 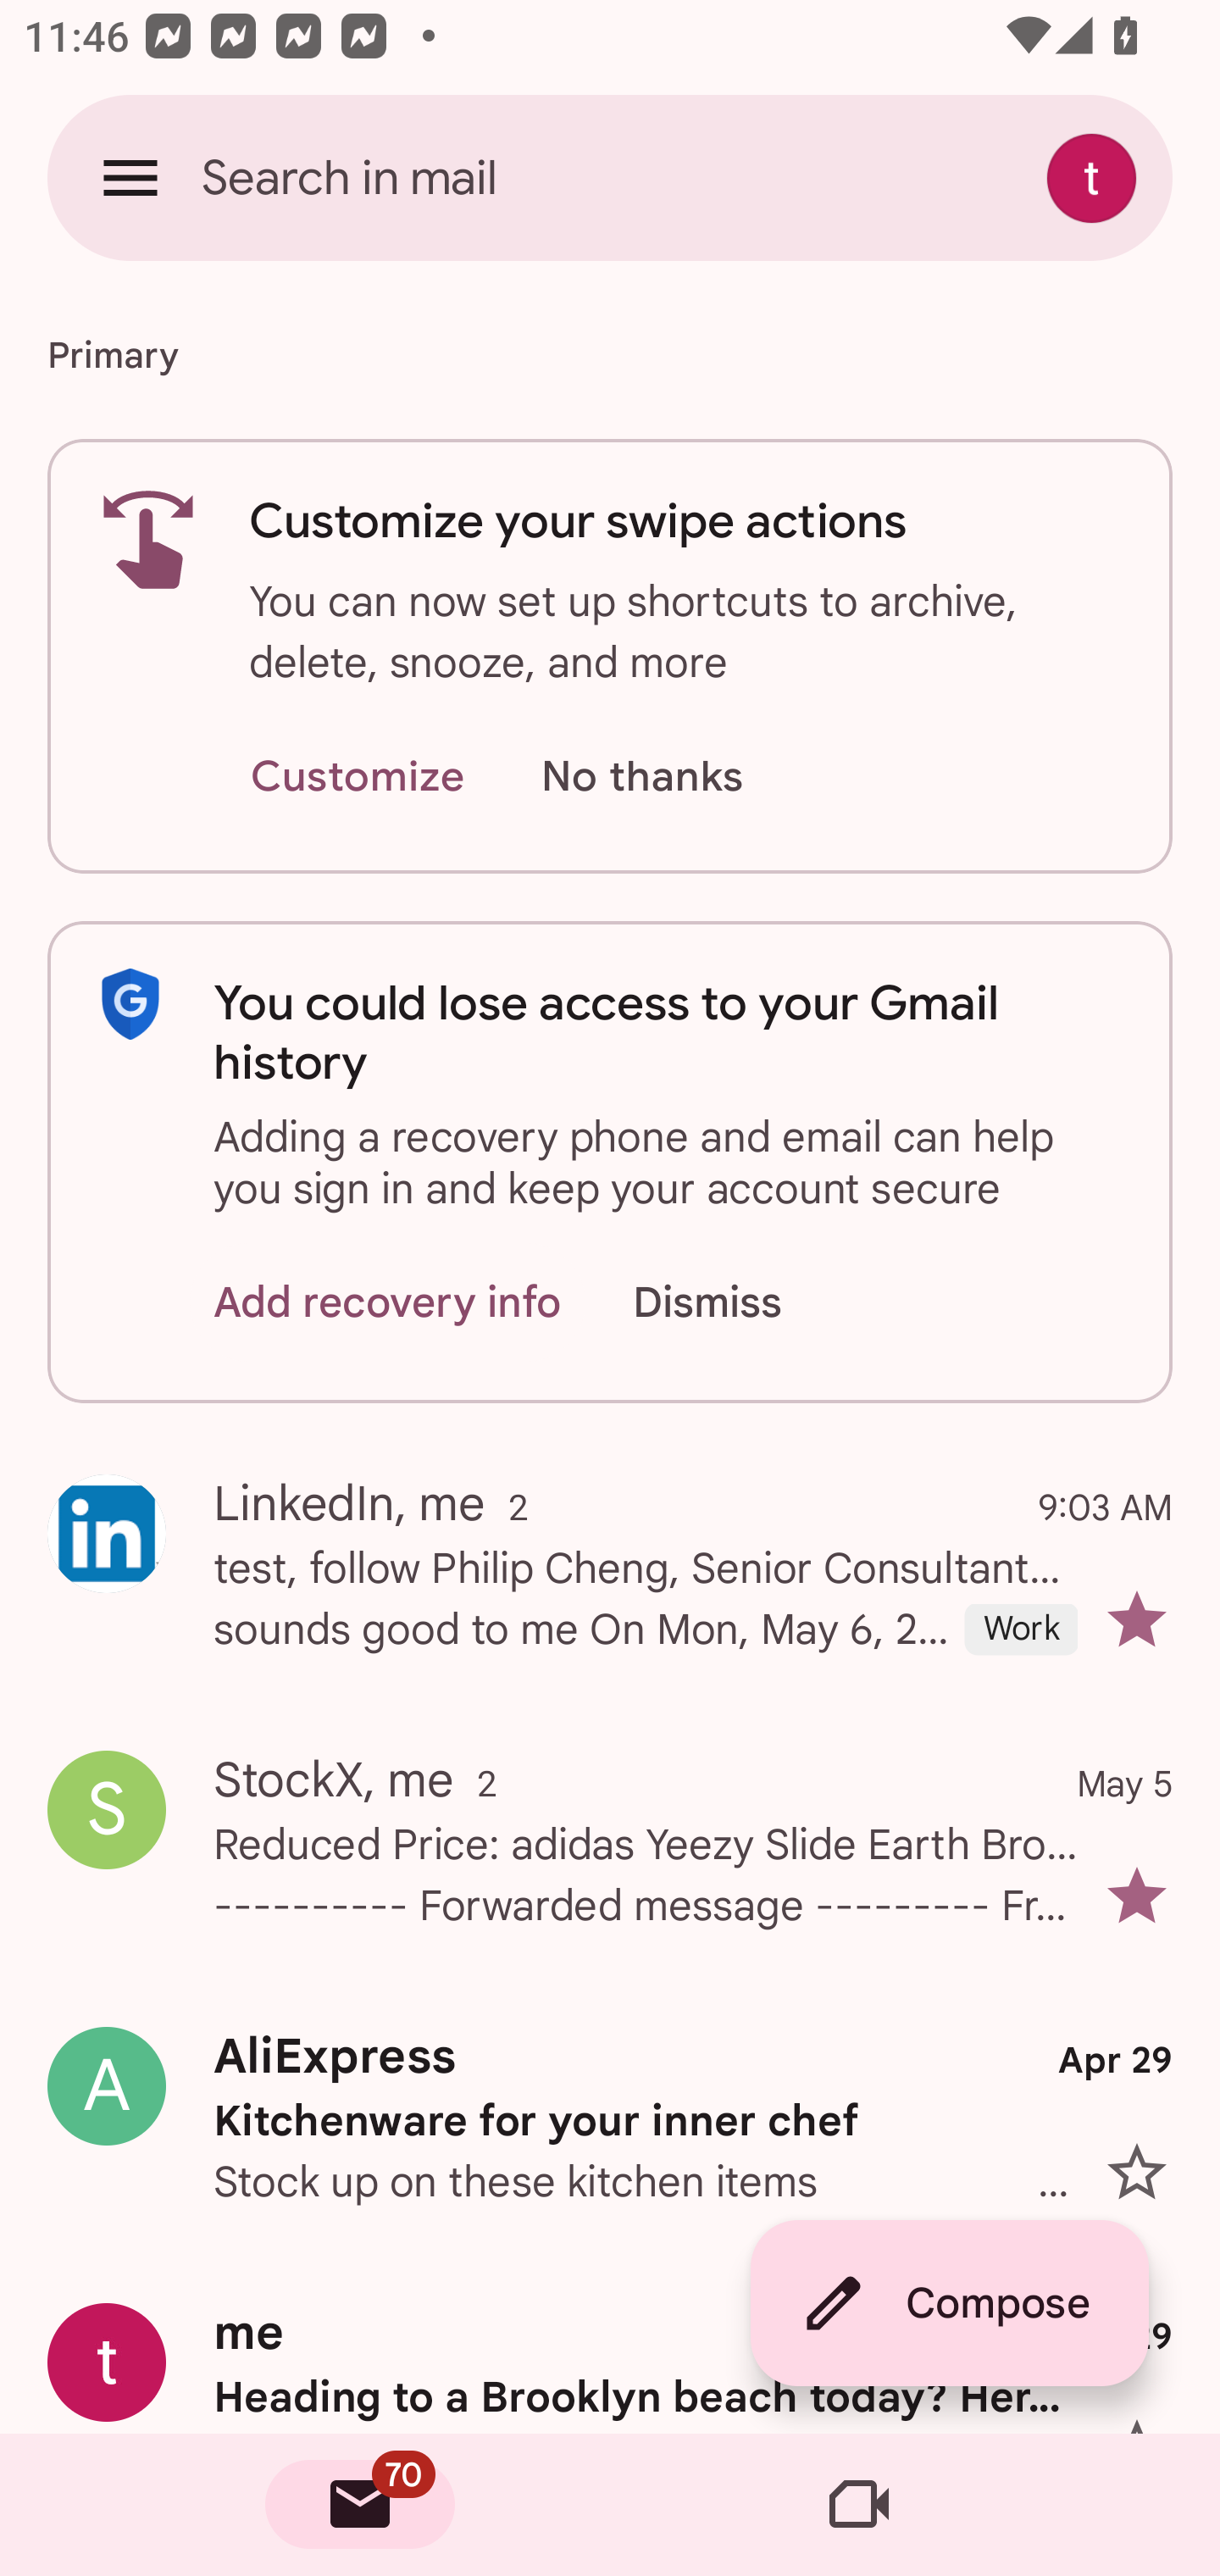 I want to click on Open navigation drawer, so click(x=130, y=177).